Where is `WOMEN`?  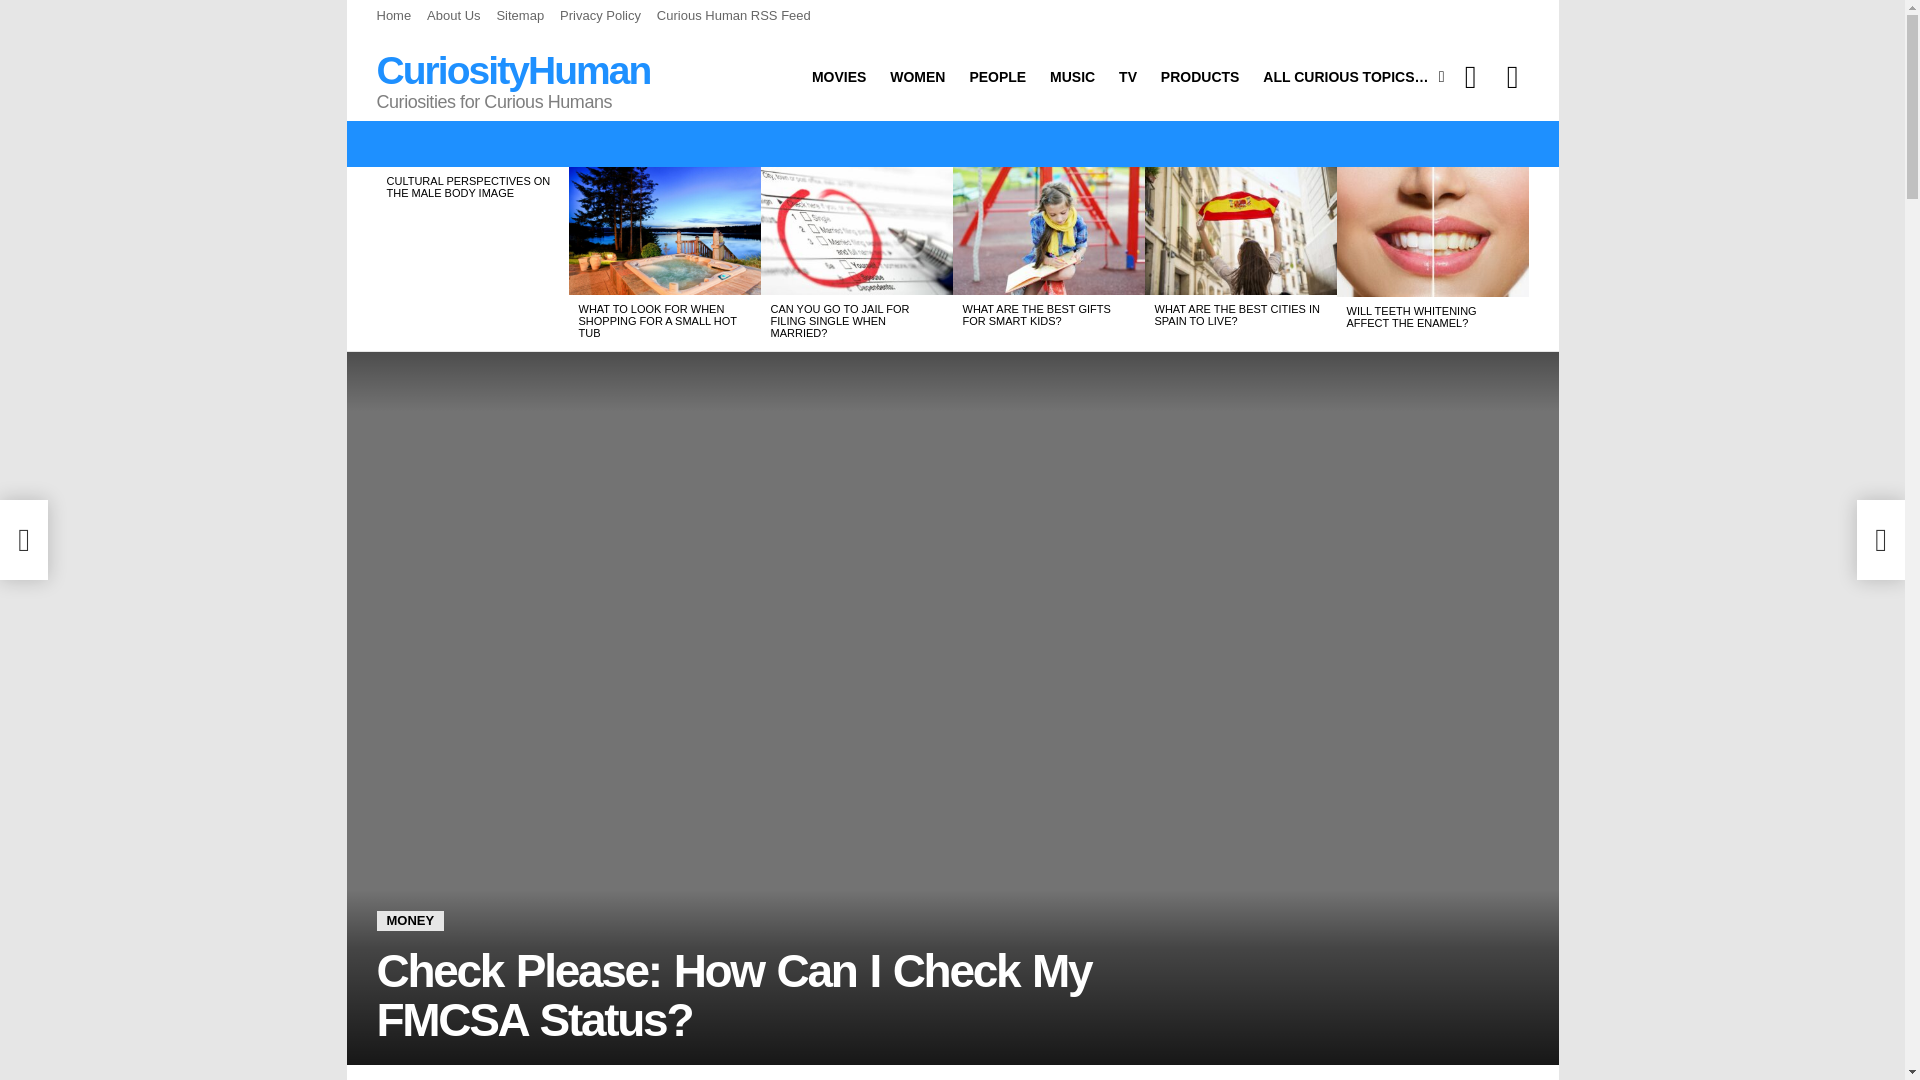
WOMEN is located at coordinates (916, 76).